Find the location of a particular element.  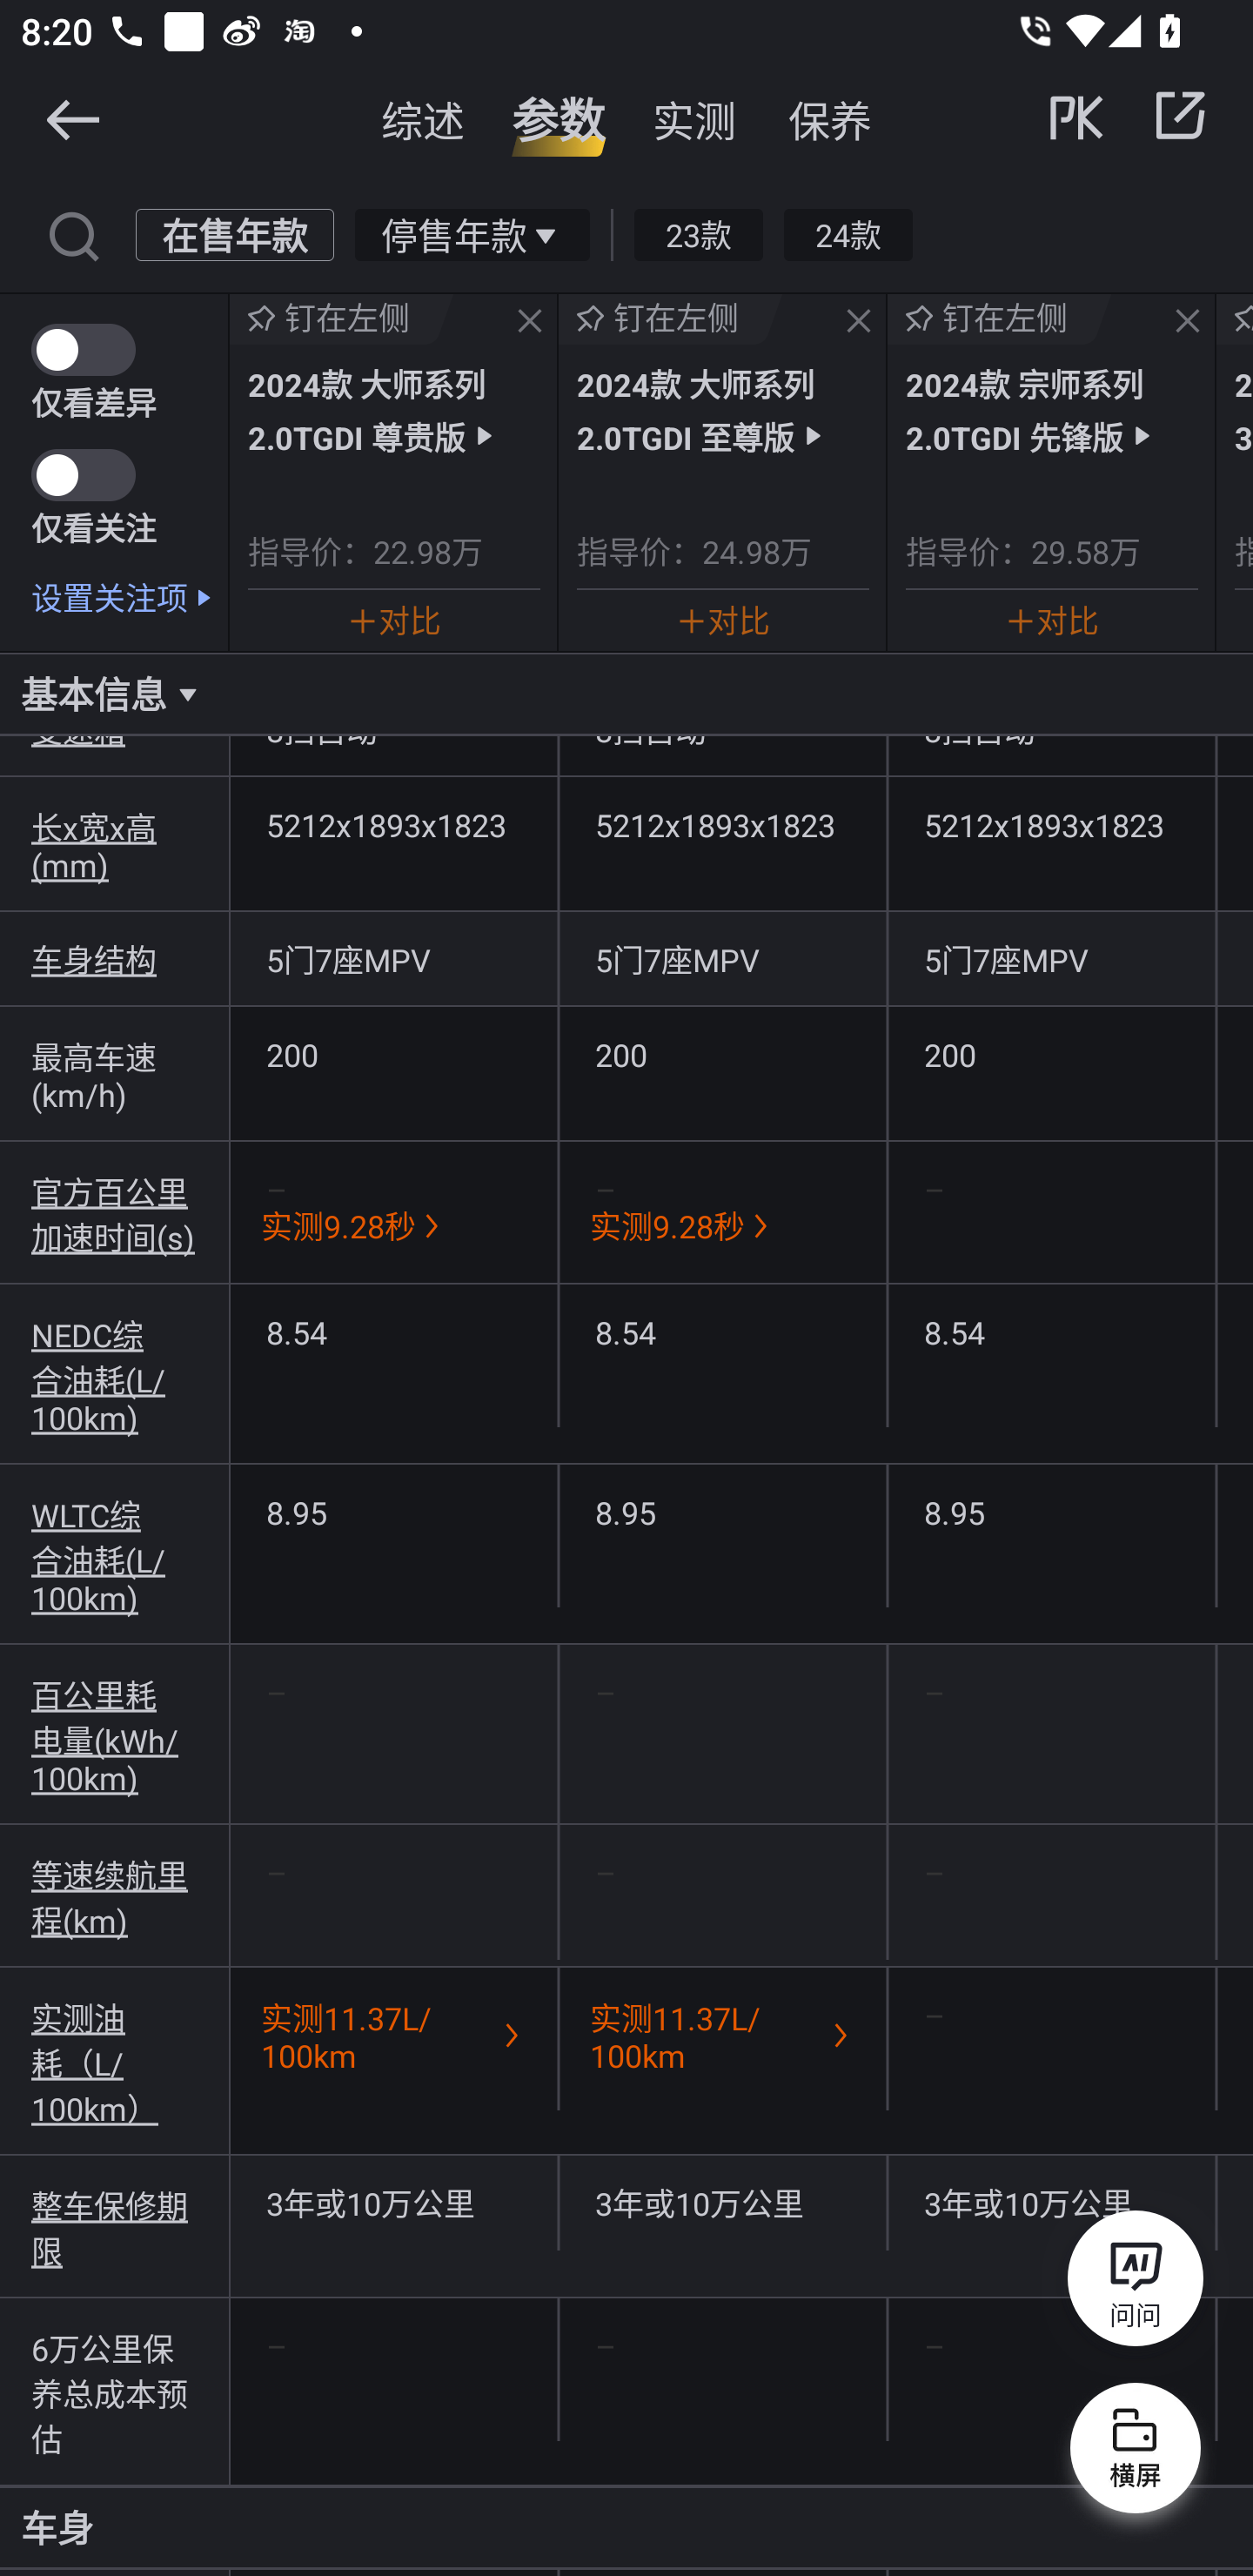

8.54 is located at coordinates (393, 1332).